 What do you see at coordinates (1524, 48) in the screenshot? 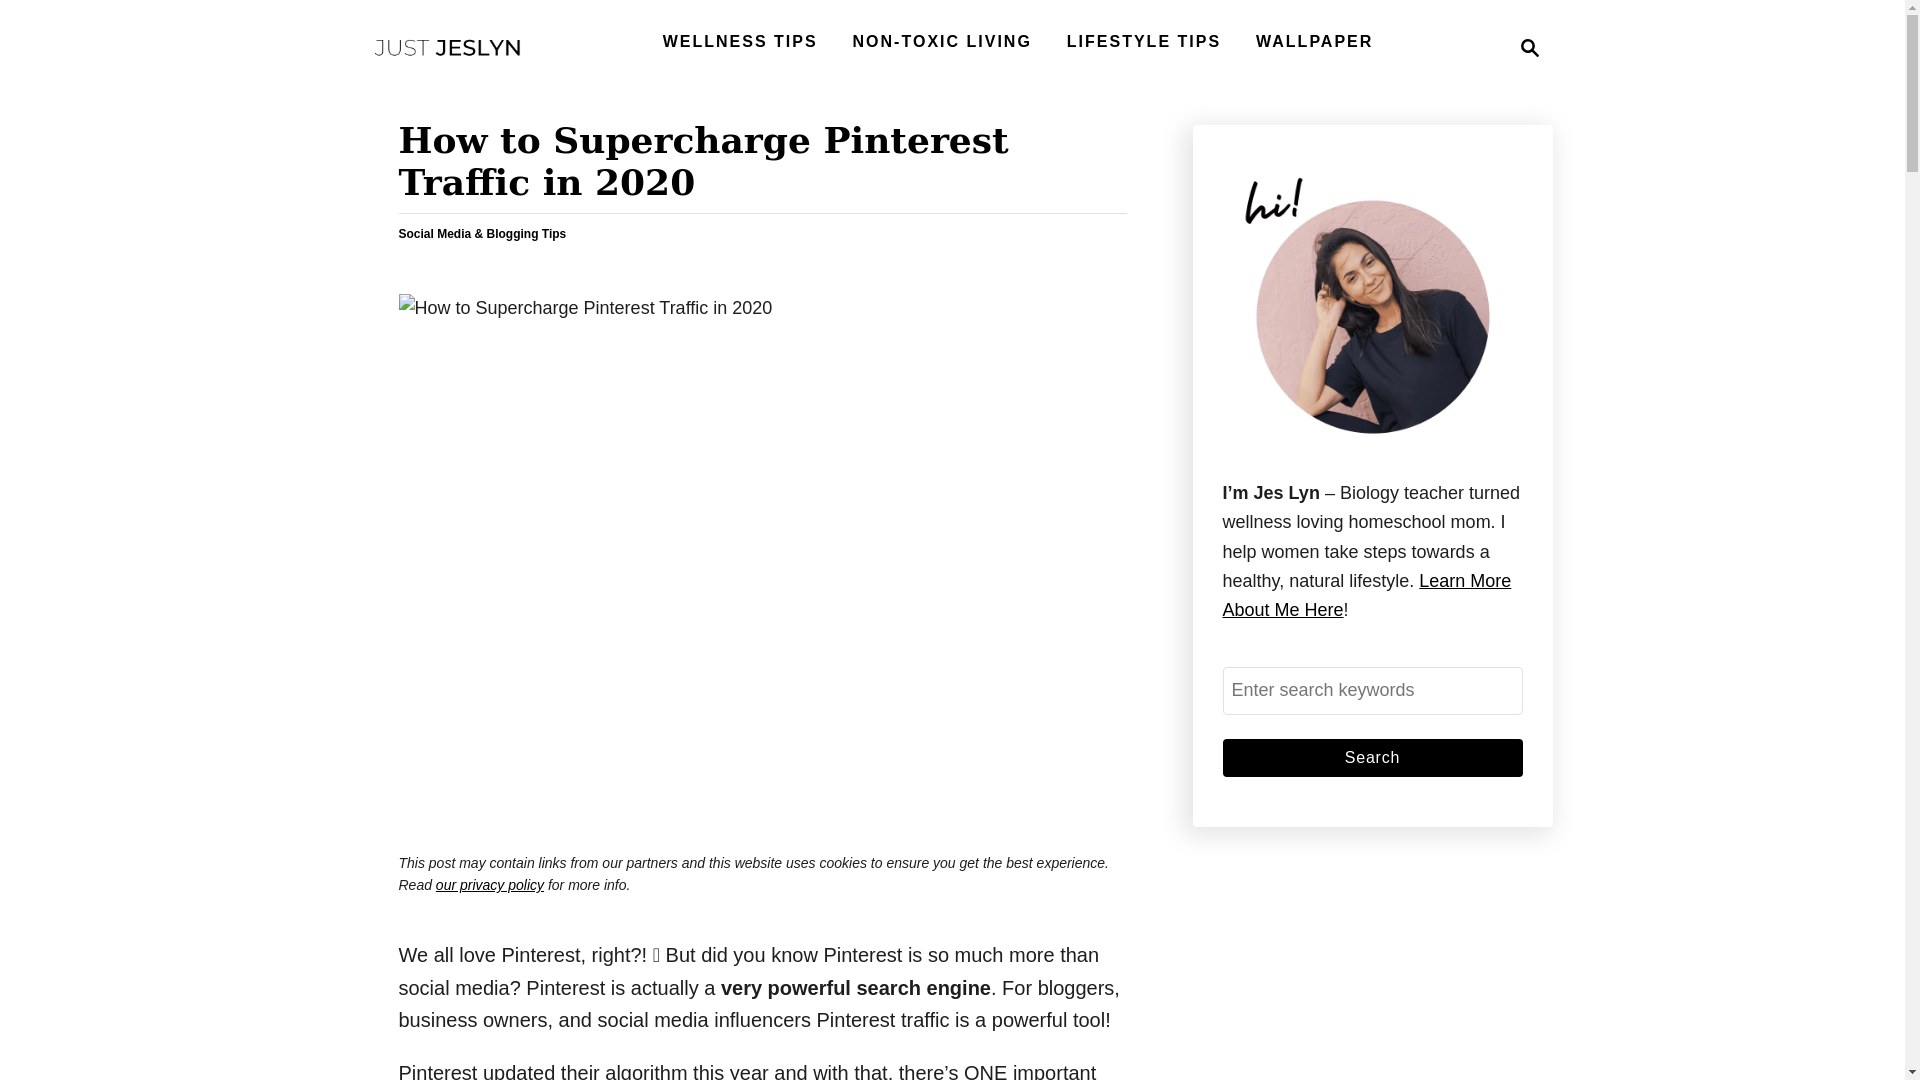
I see `Just Jes Lyn` at bounding box center [1524, 48].